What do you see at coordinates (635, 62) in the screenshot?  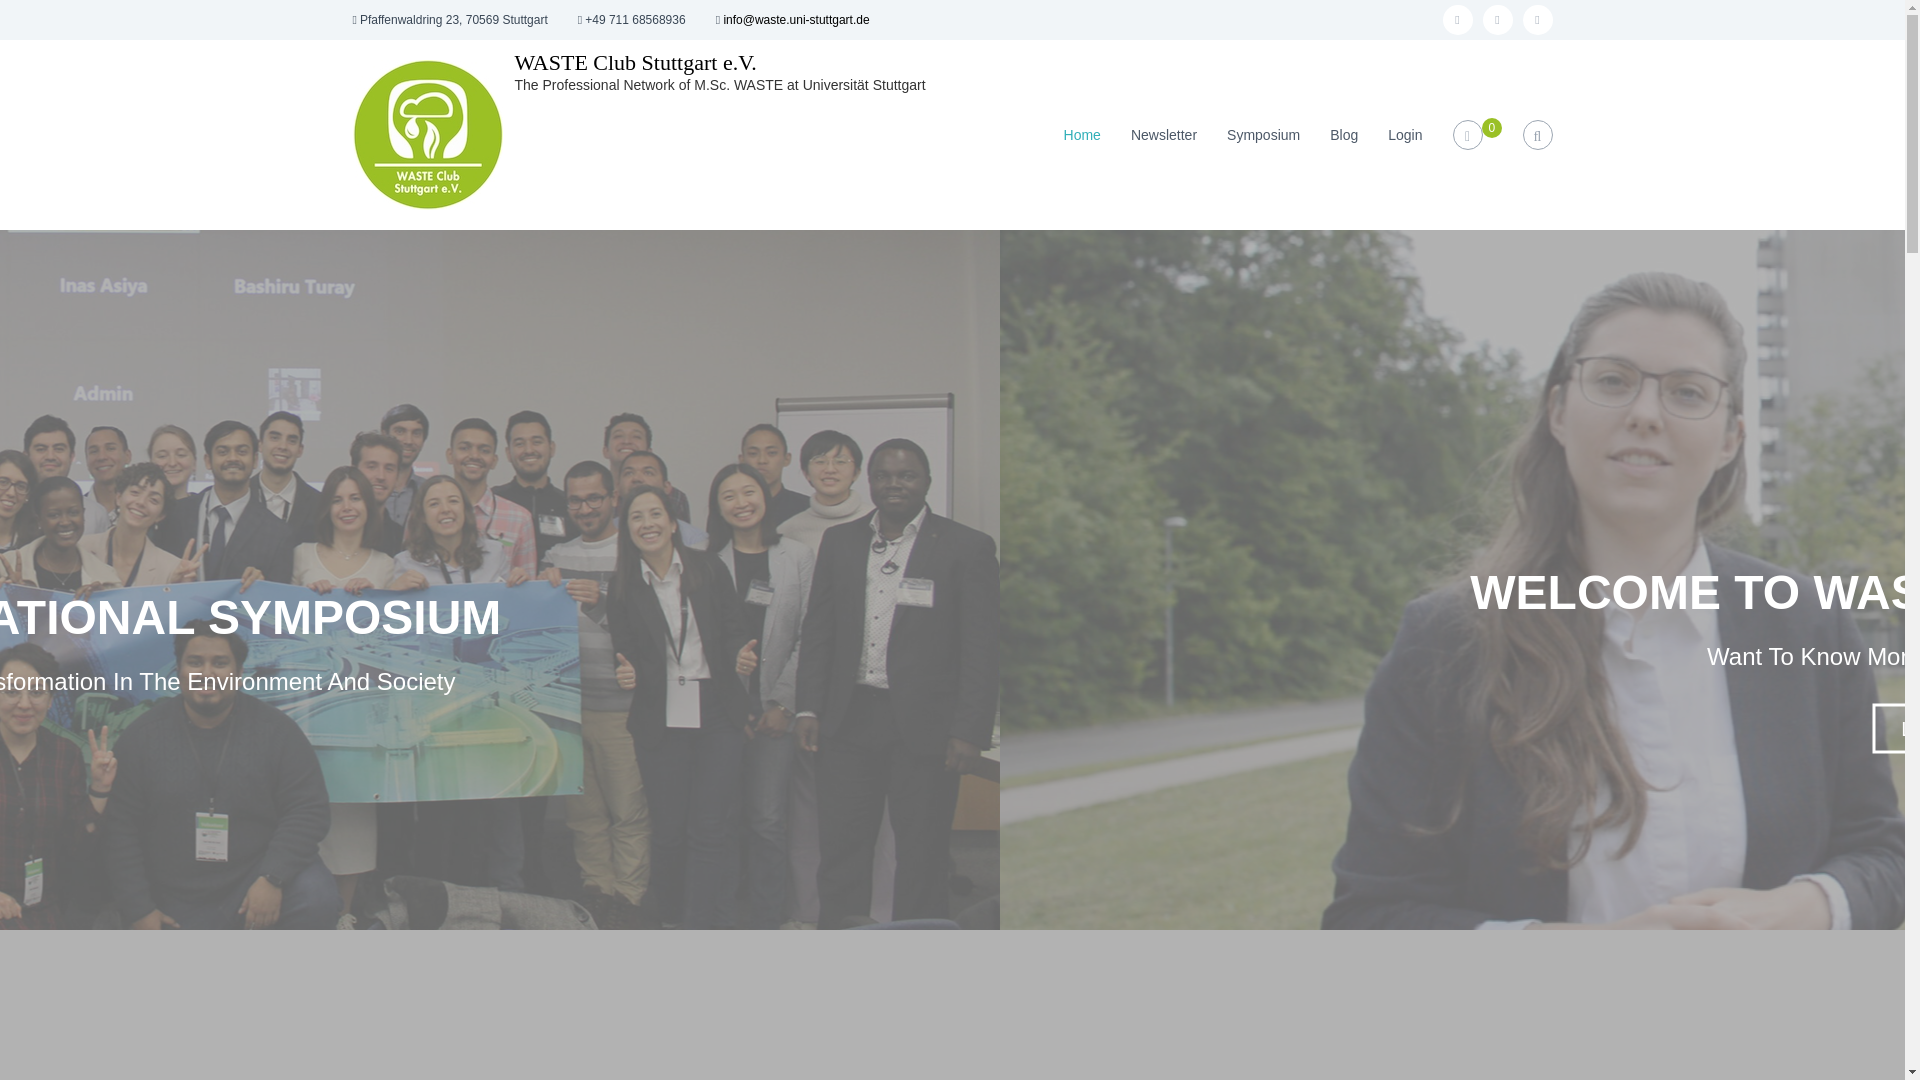 I see `WASTE Club Stuttgart e.V.` at bounding box center [635, 62].